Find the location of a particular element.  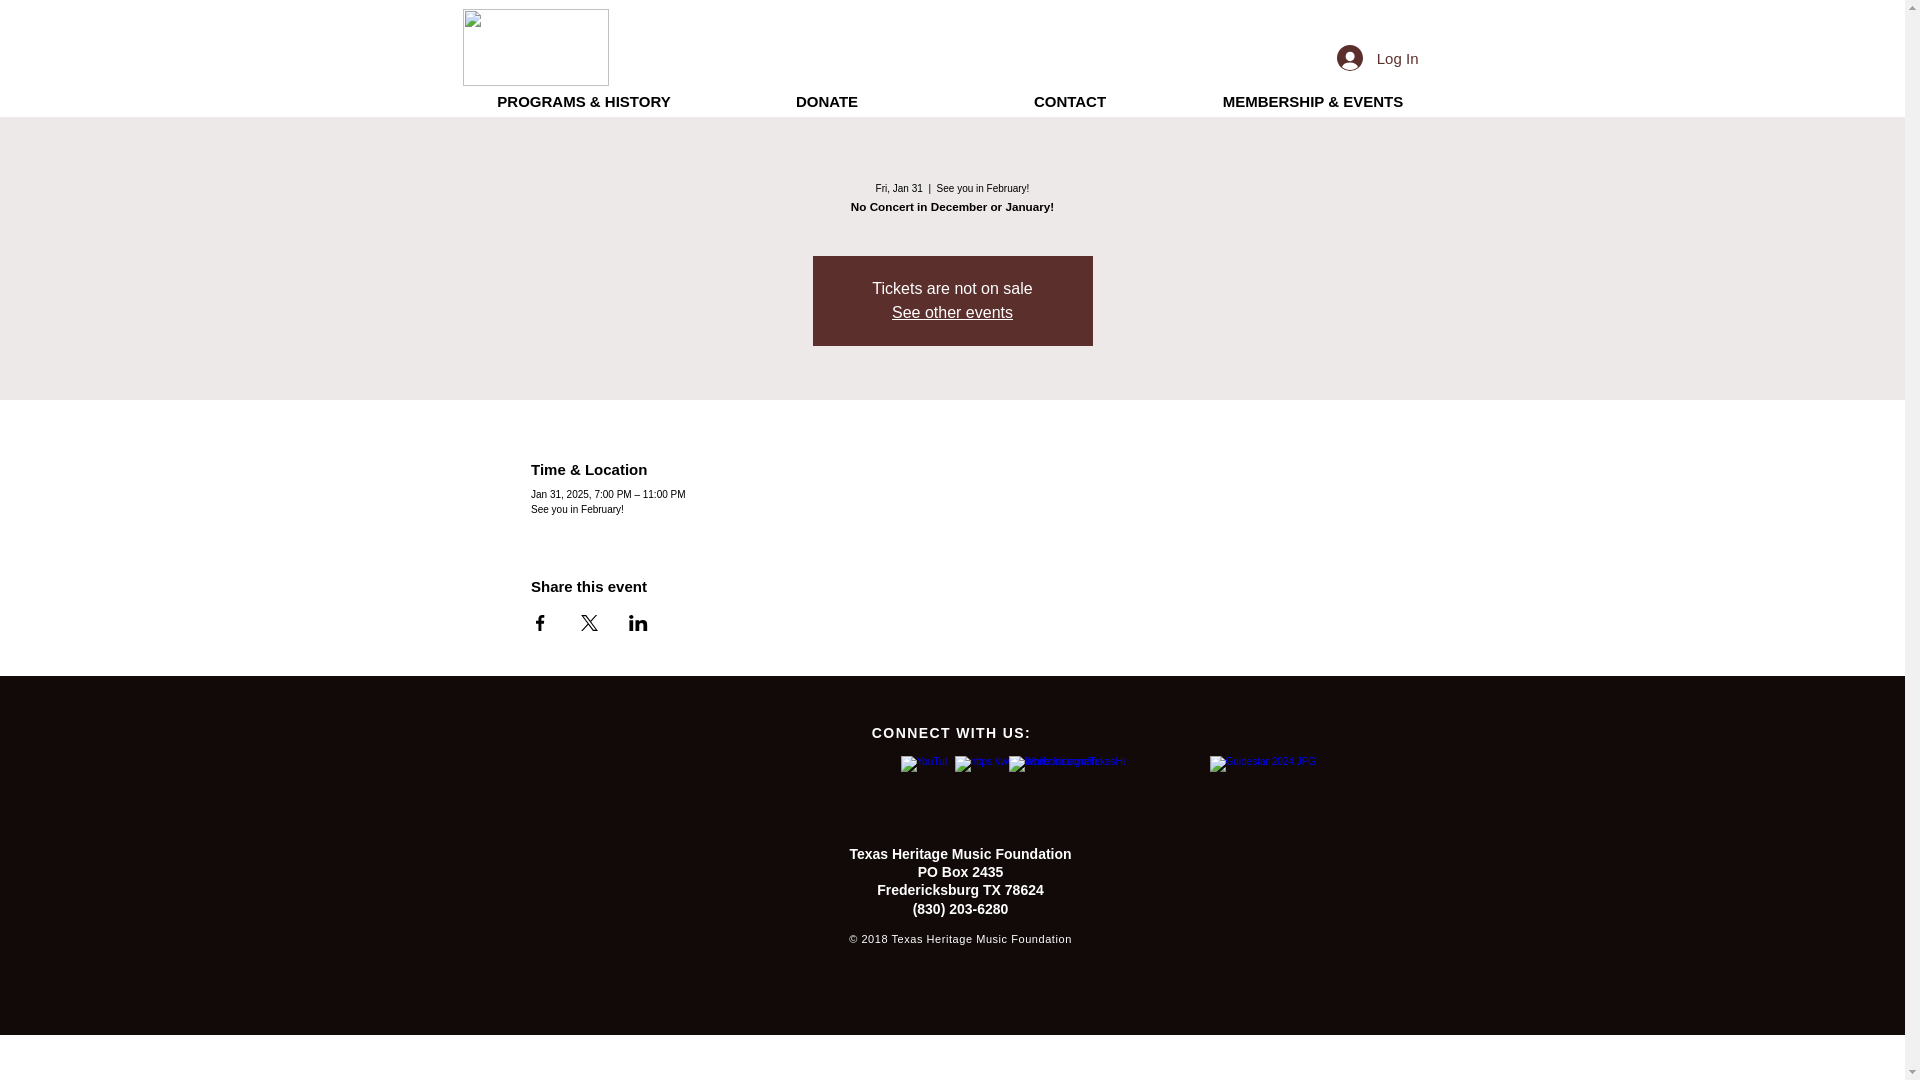

CONTACT is located at coordinates (1069, 101).